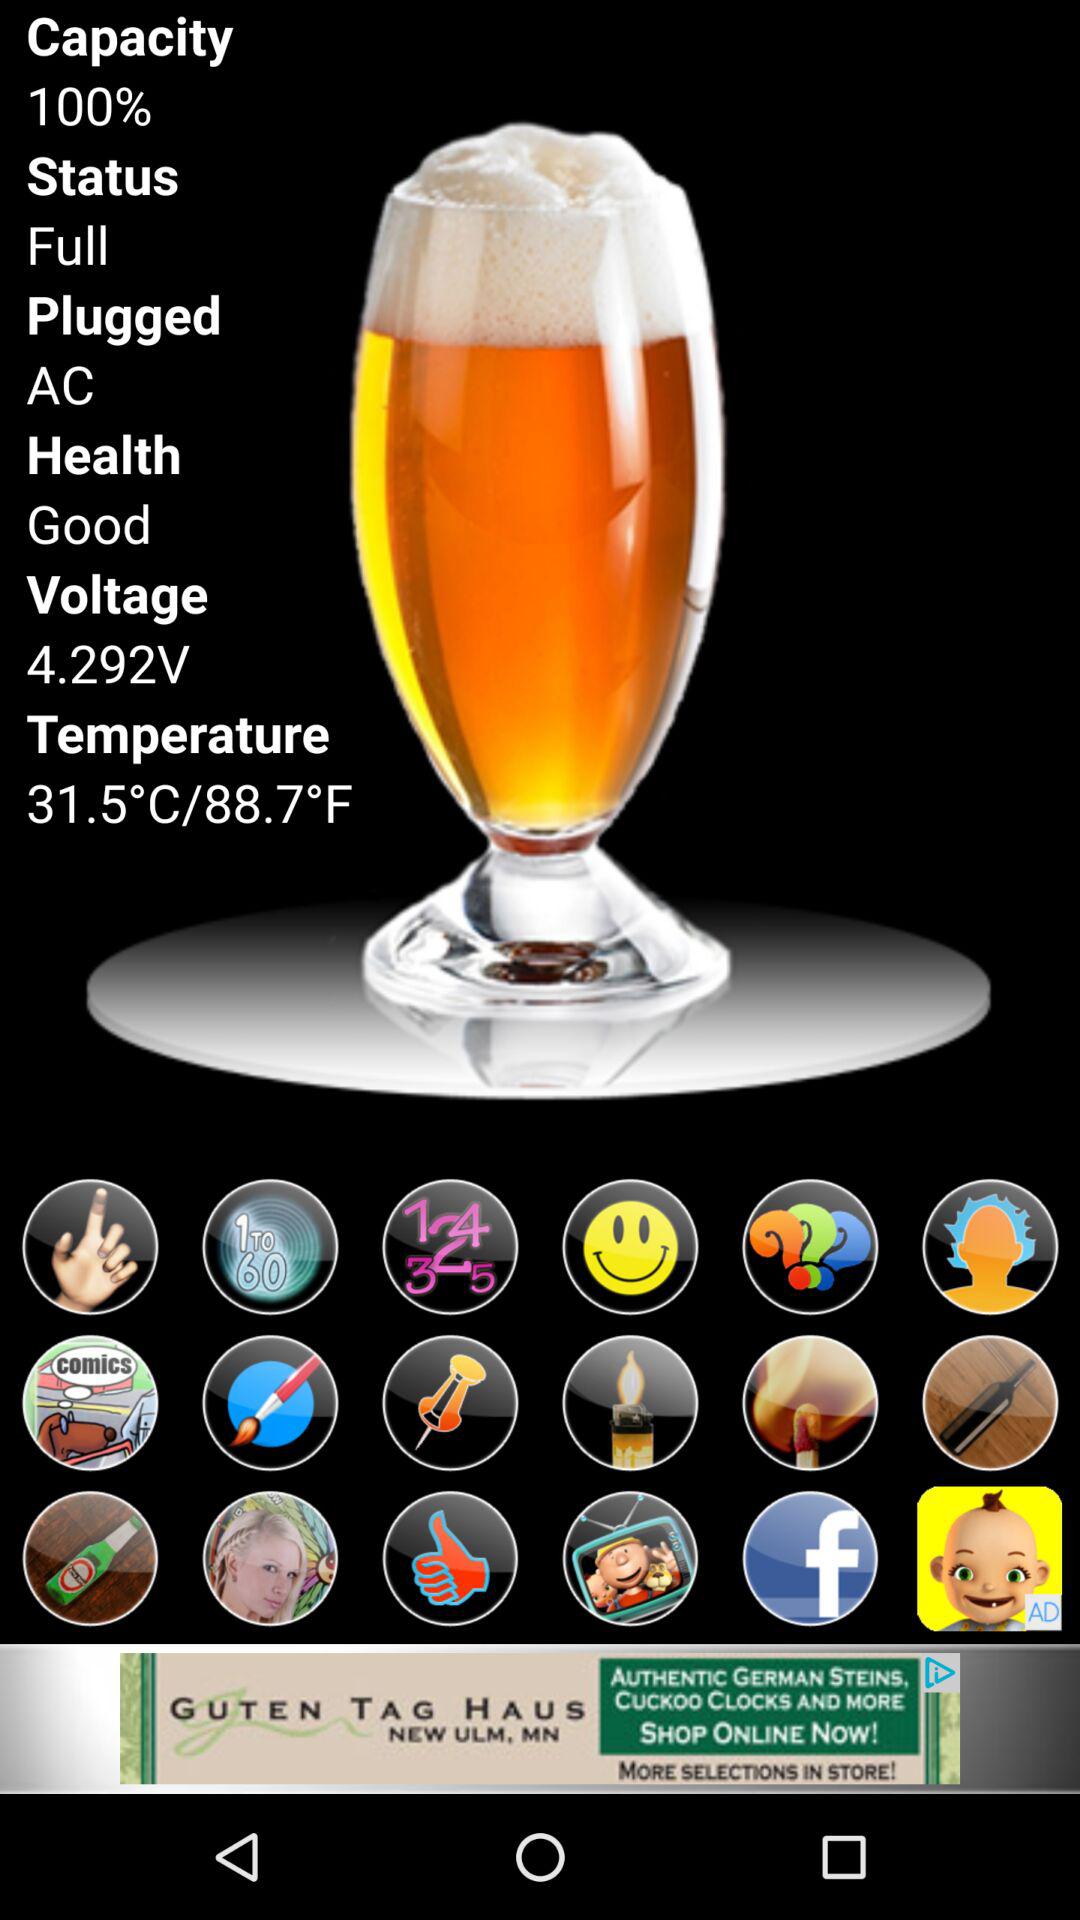 This screenshot has width=1080, height=1920. I want to click on go back face book option, so click(810, 1558).